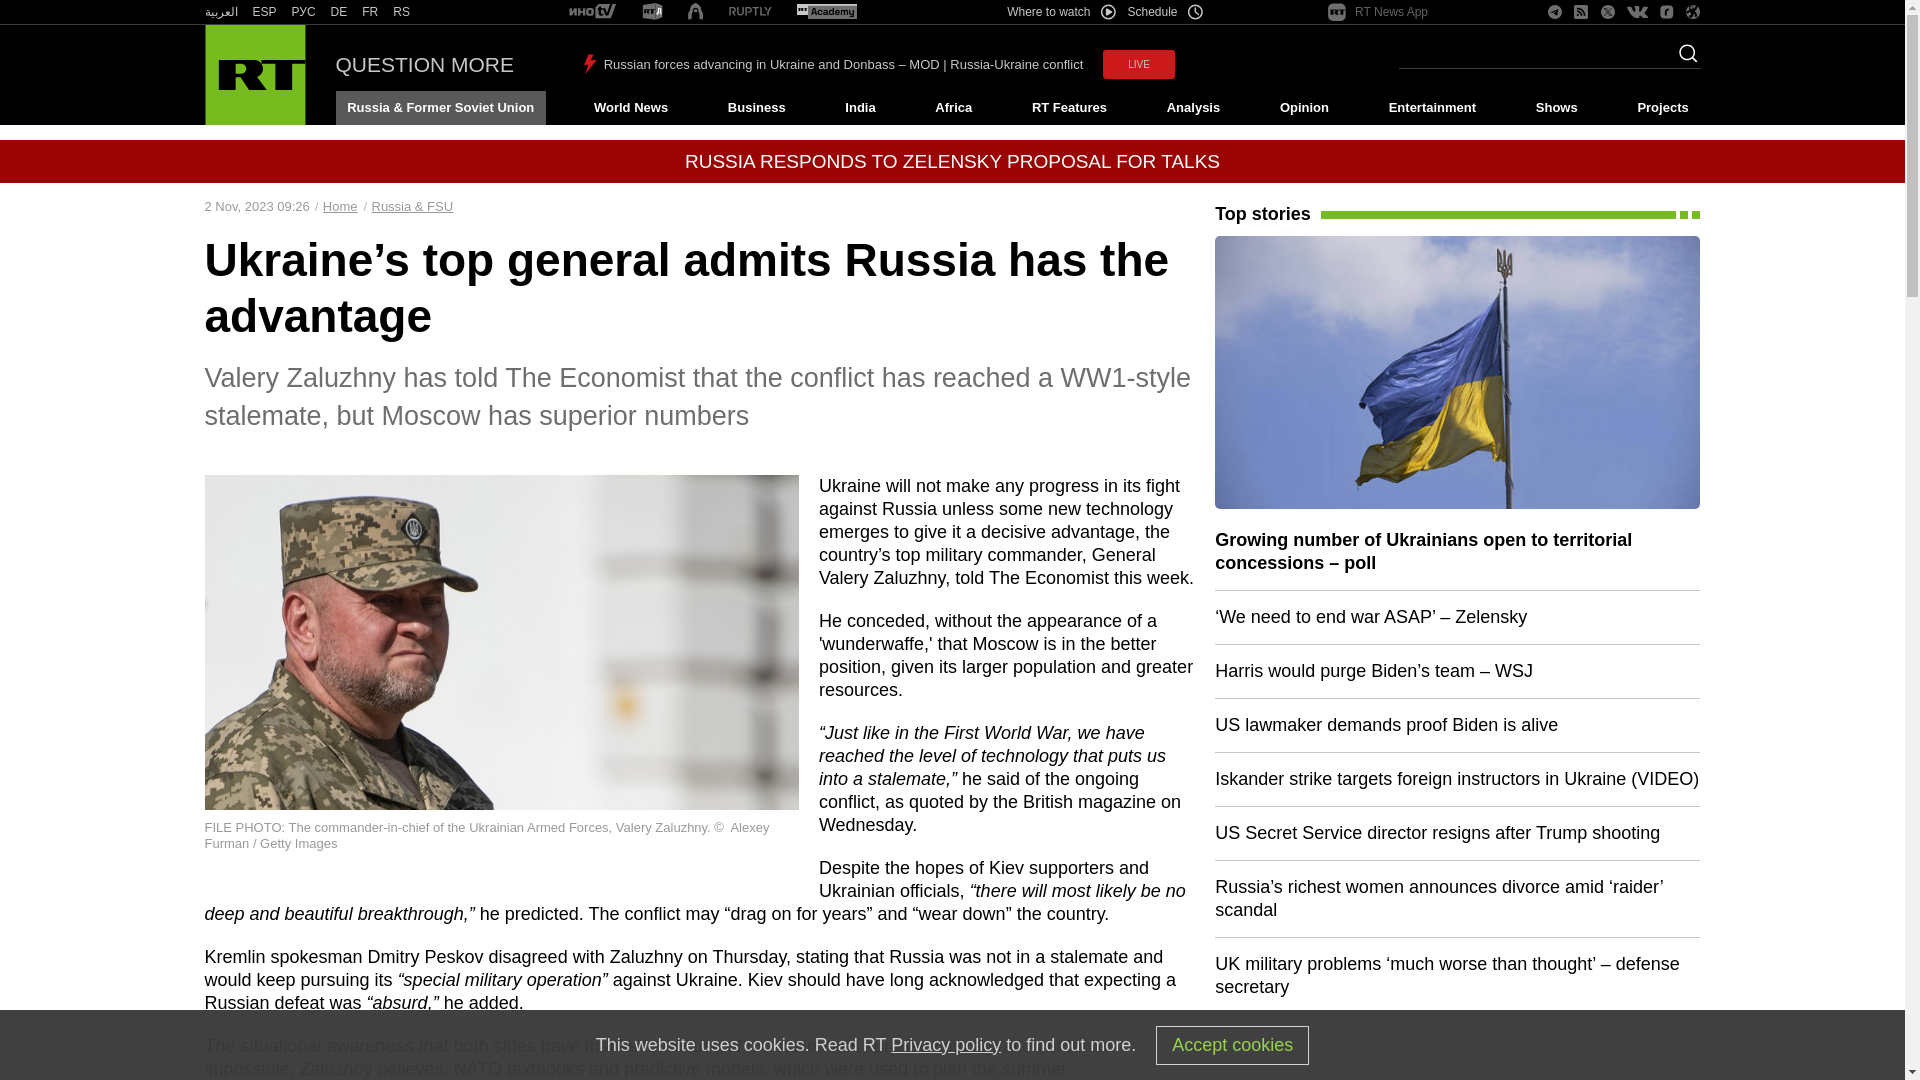 Image resolution: width=1920 pixels, height=1080 pixels. Describe the element at coordinates (652, 12) in the screenshot. I see `RT ` at that location.